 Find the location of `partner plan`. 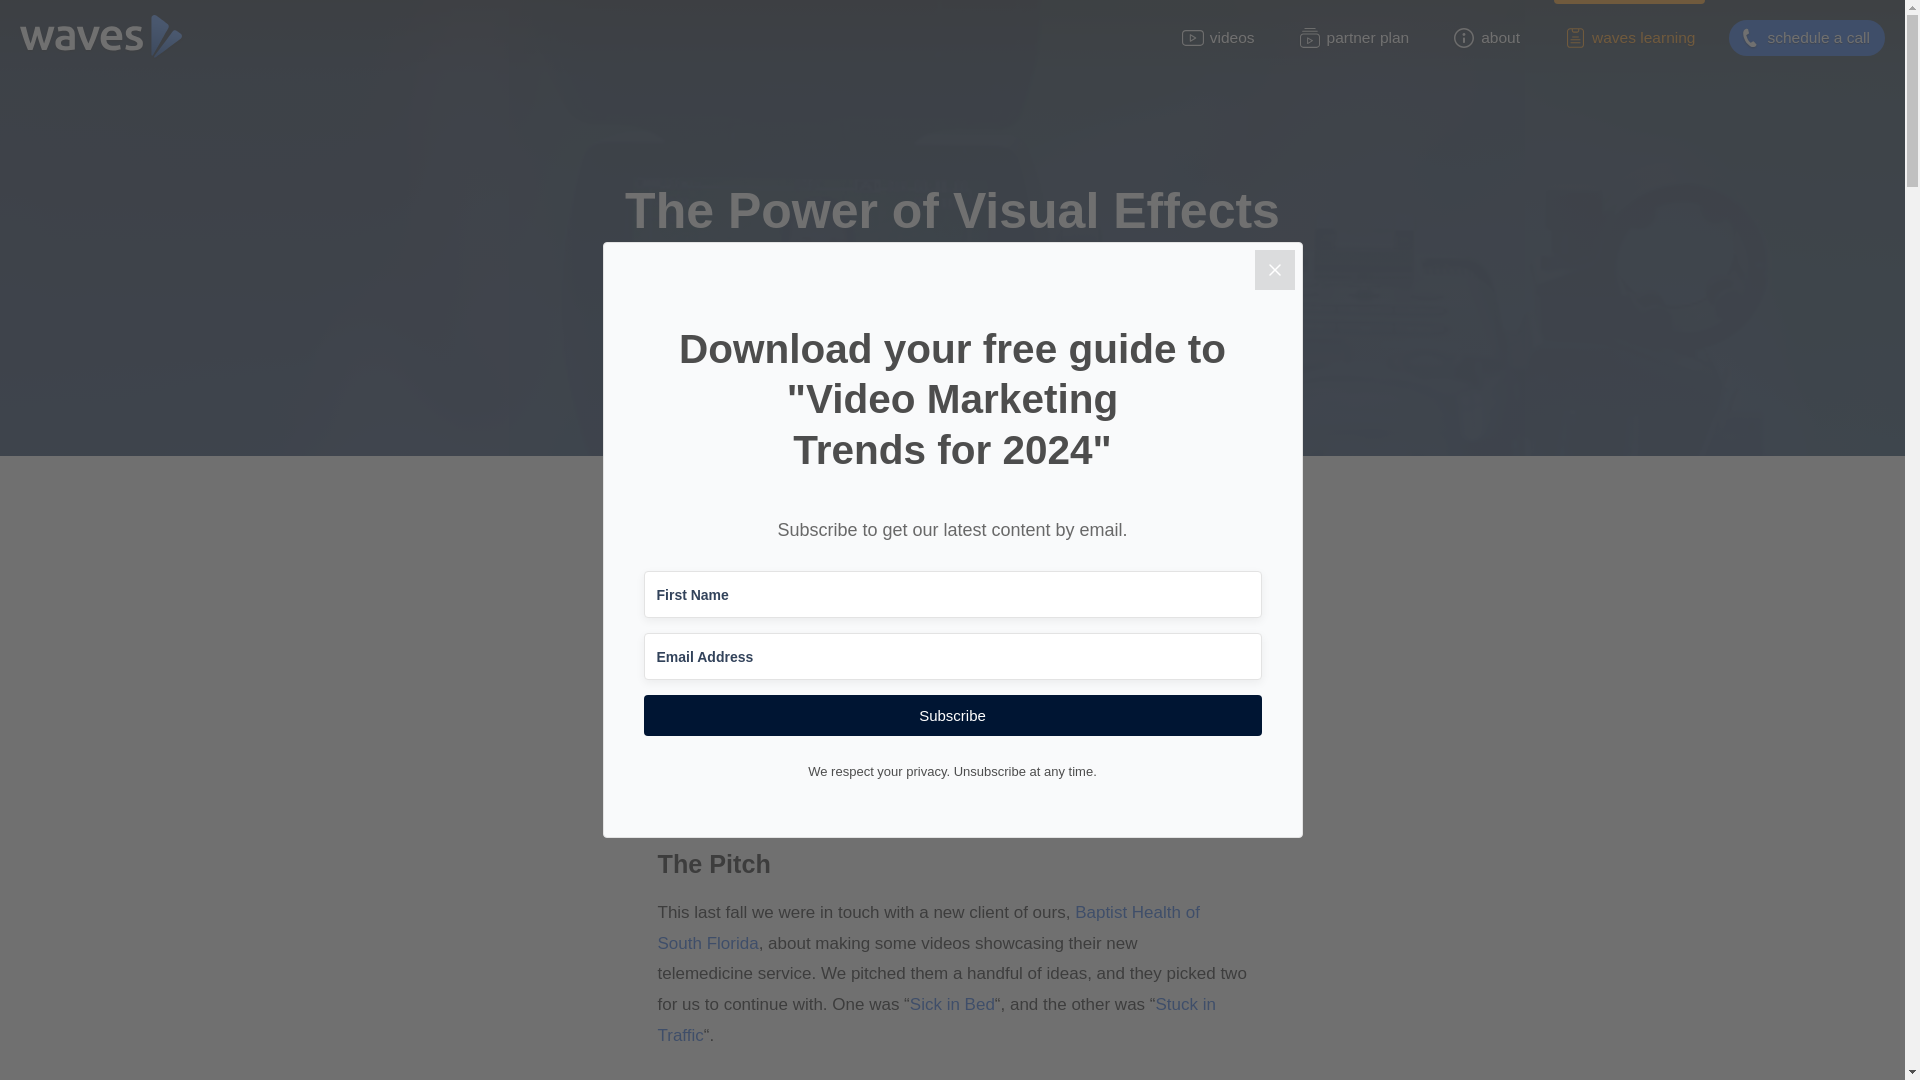

partner plan is located at coordinates (1354, 38).